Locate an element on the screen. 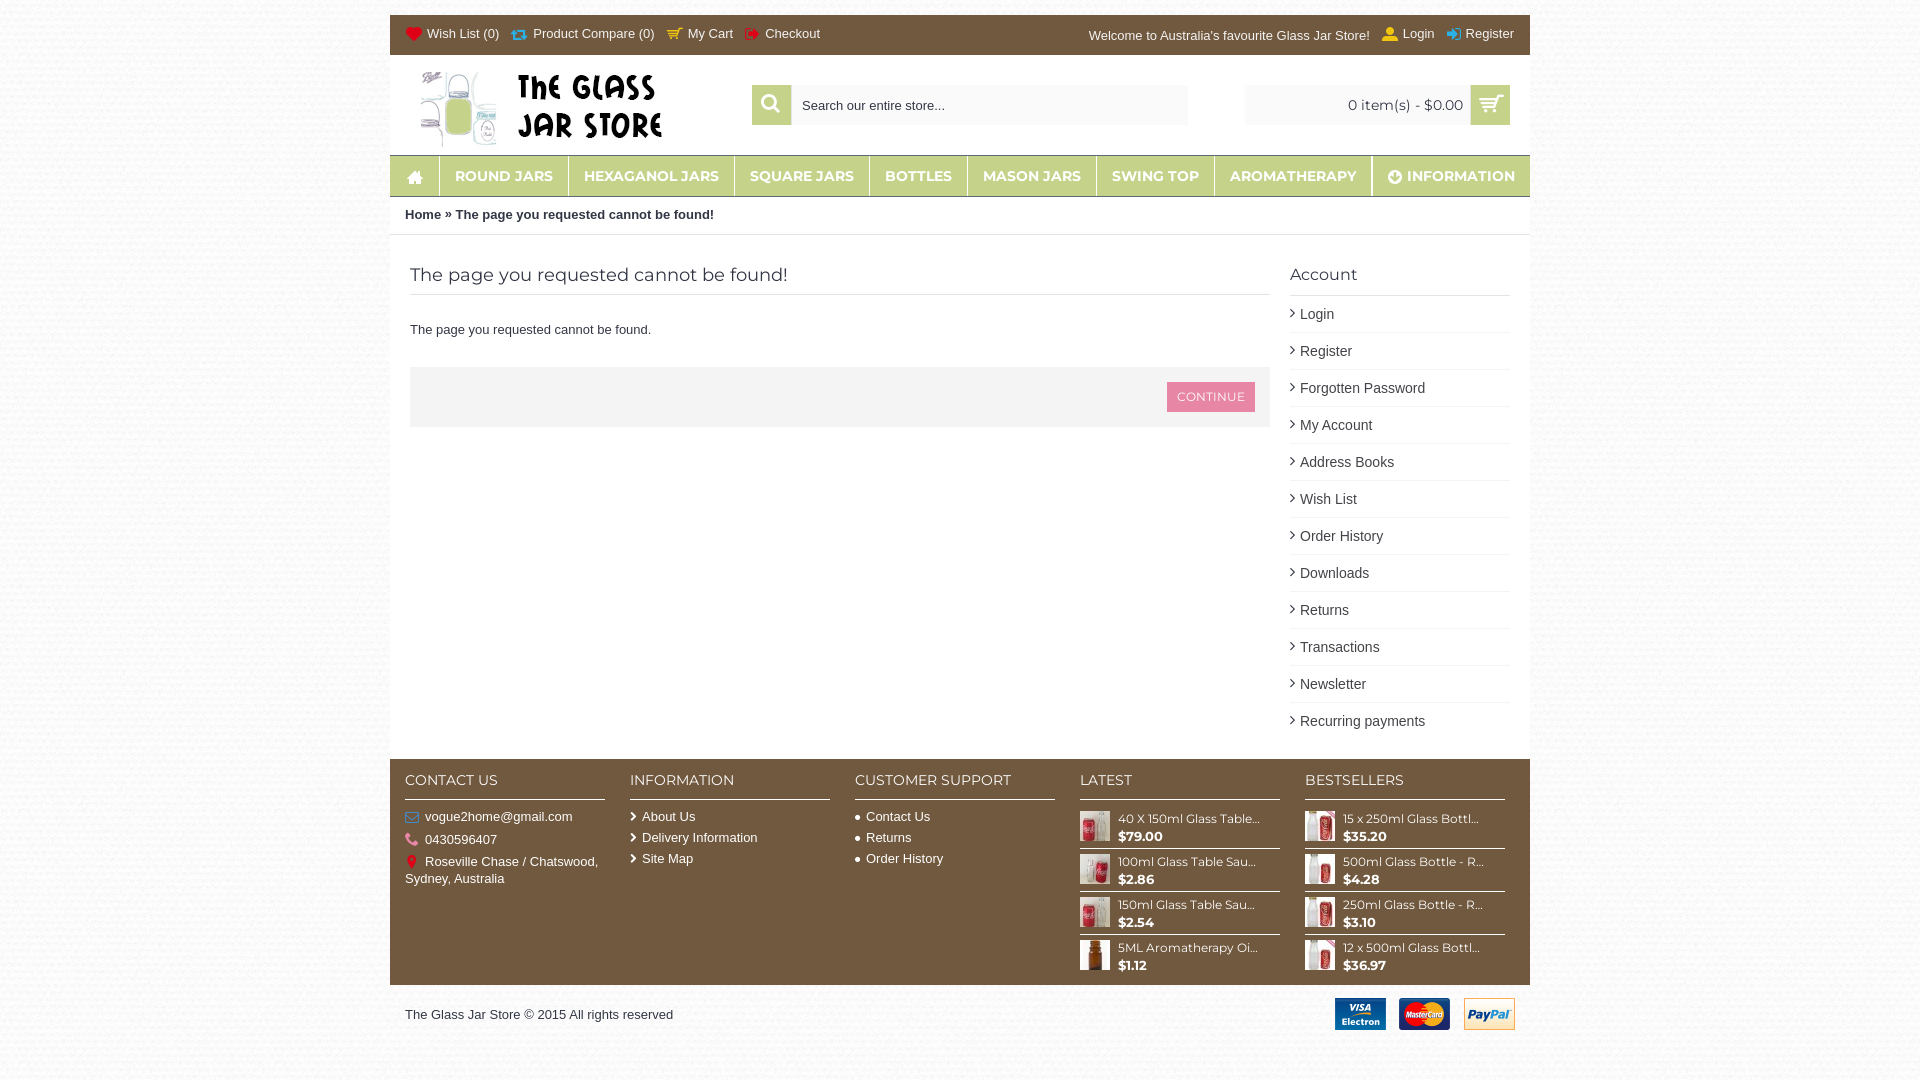 This screenshot has width=1920, height=1080. Delivery Information is located at coordinates (730, 838).